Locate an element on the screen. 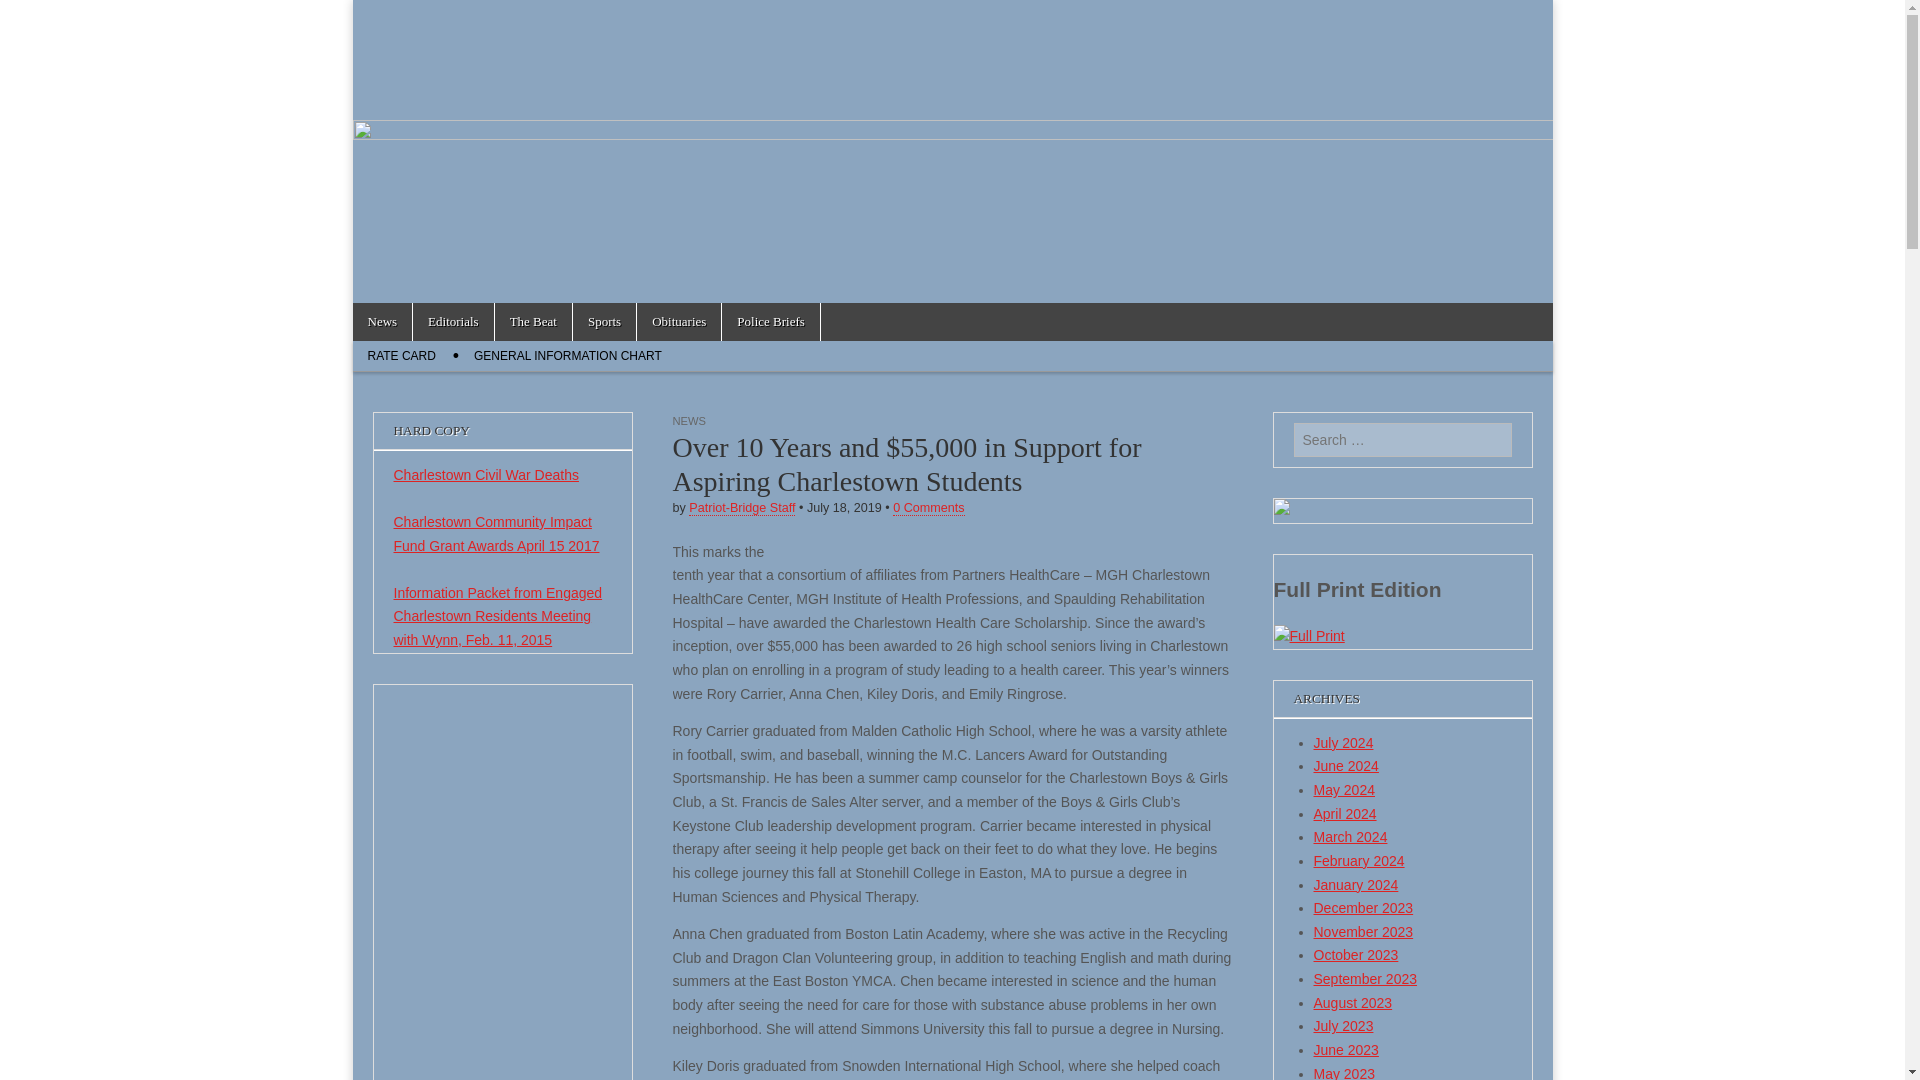 The width and height of the screenshot is (1920, 1080). Sports is located at coordinates (604, 322).